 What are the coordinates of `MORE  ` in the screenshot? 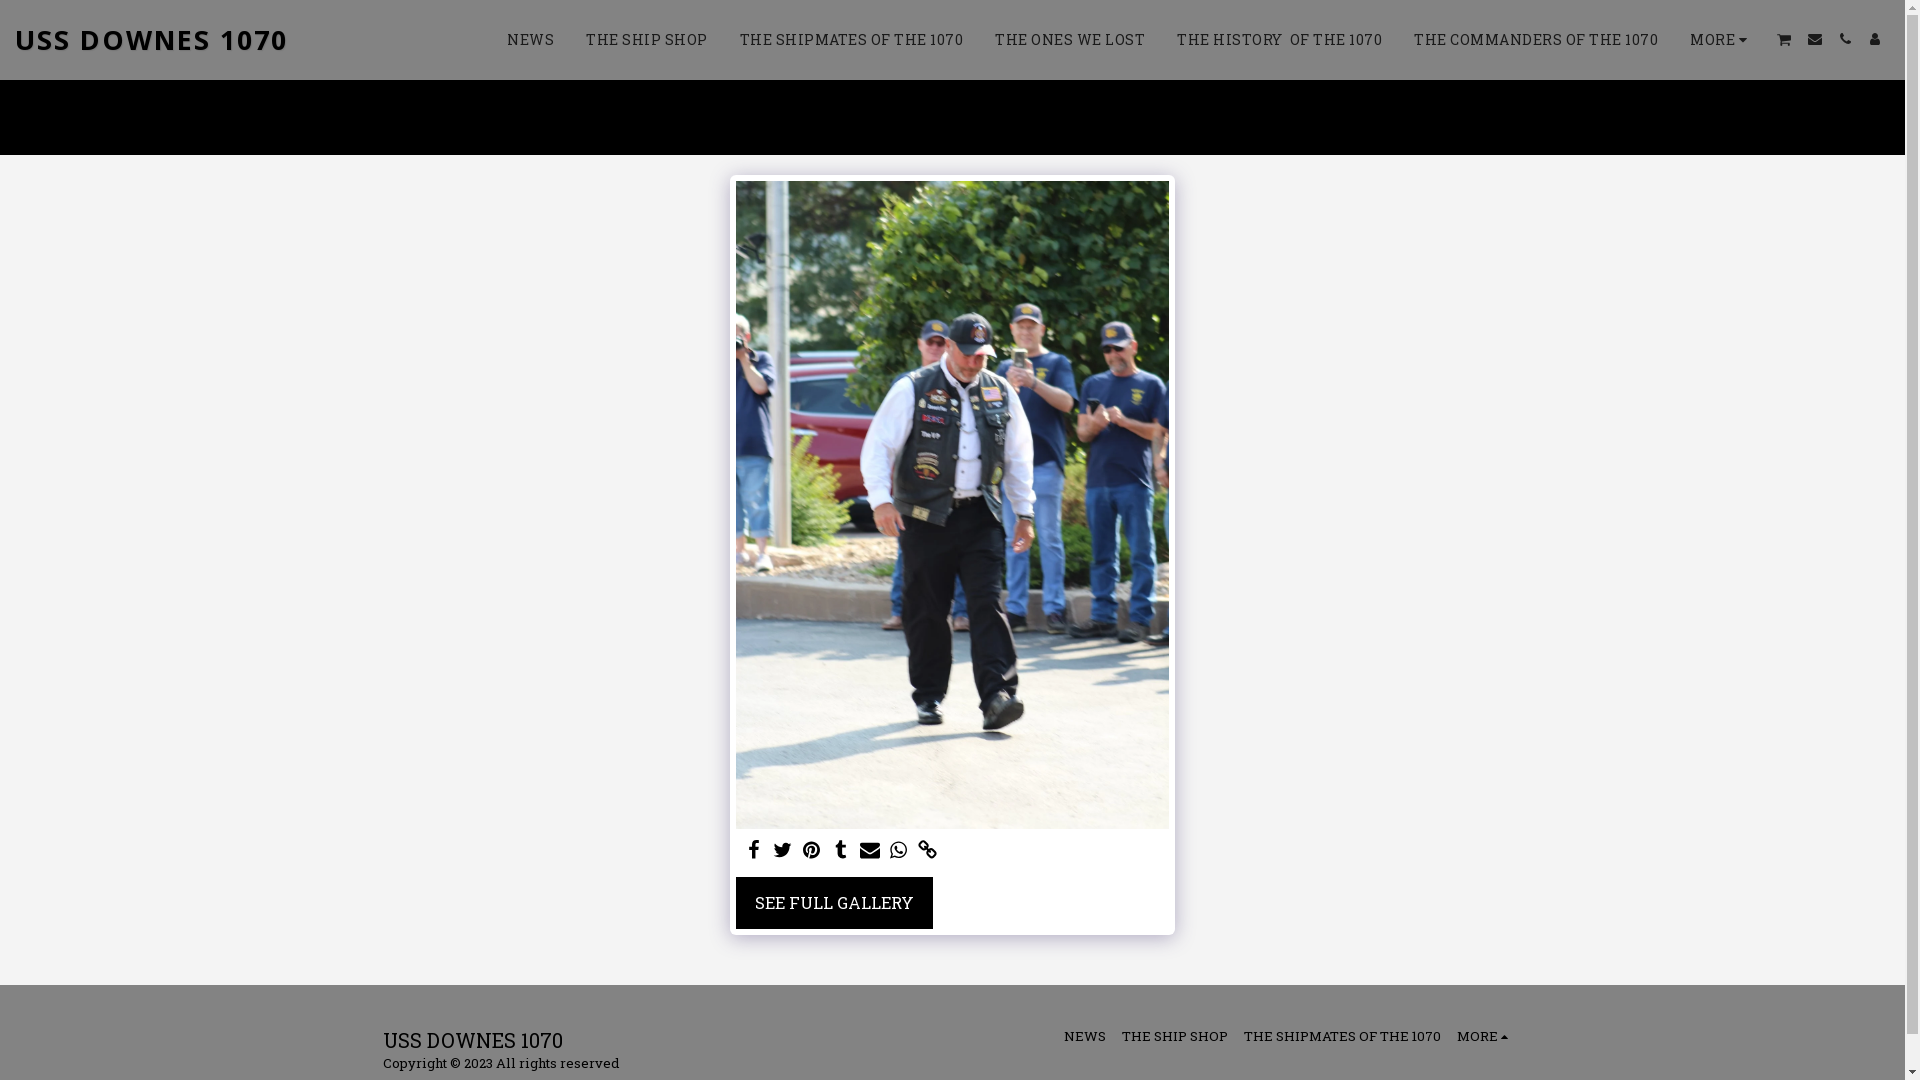 It's located at (1486, 1036).